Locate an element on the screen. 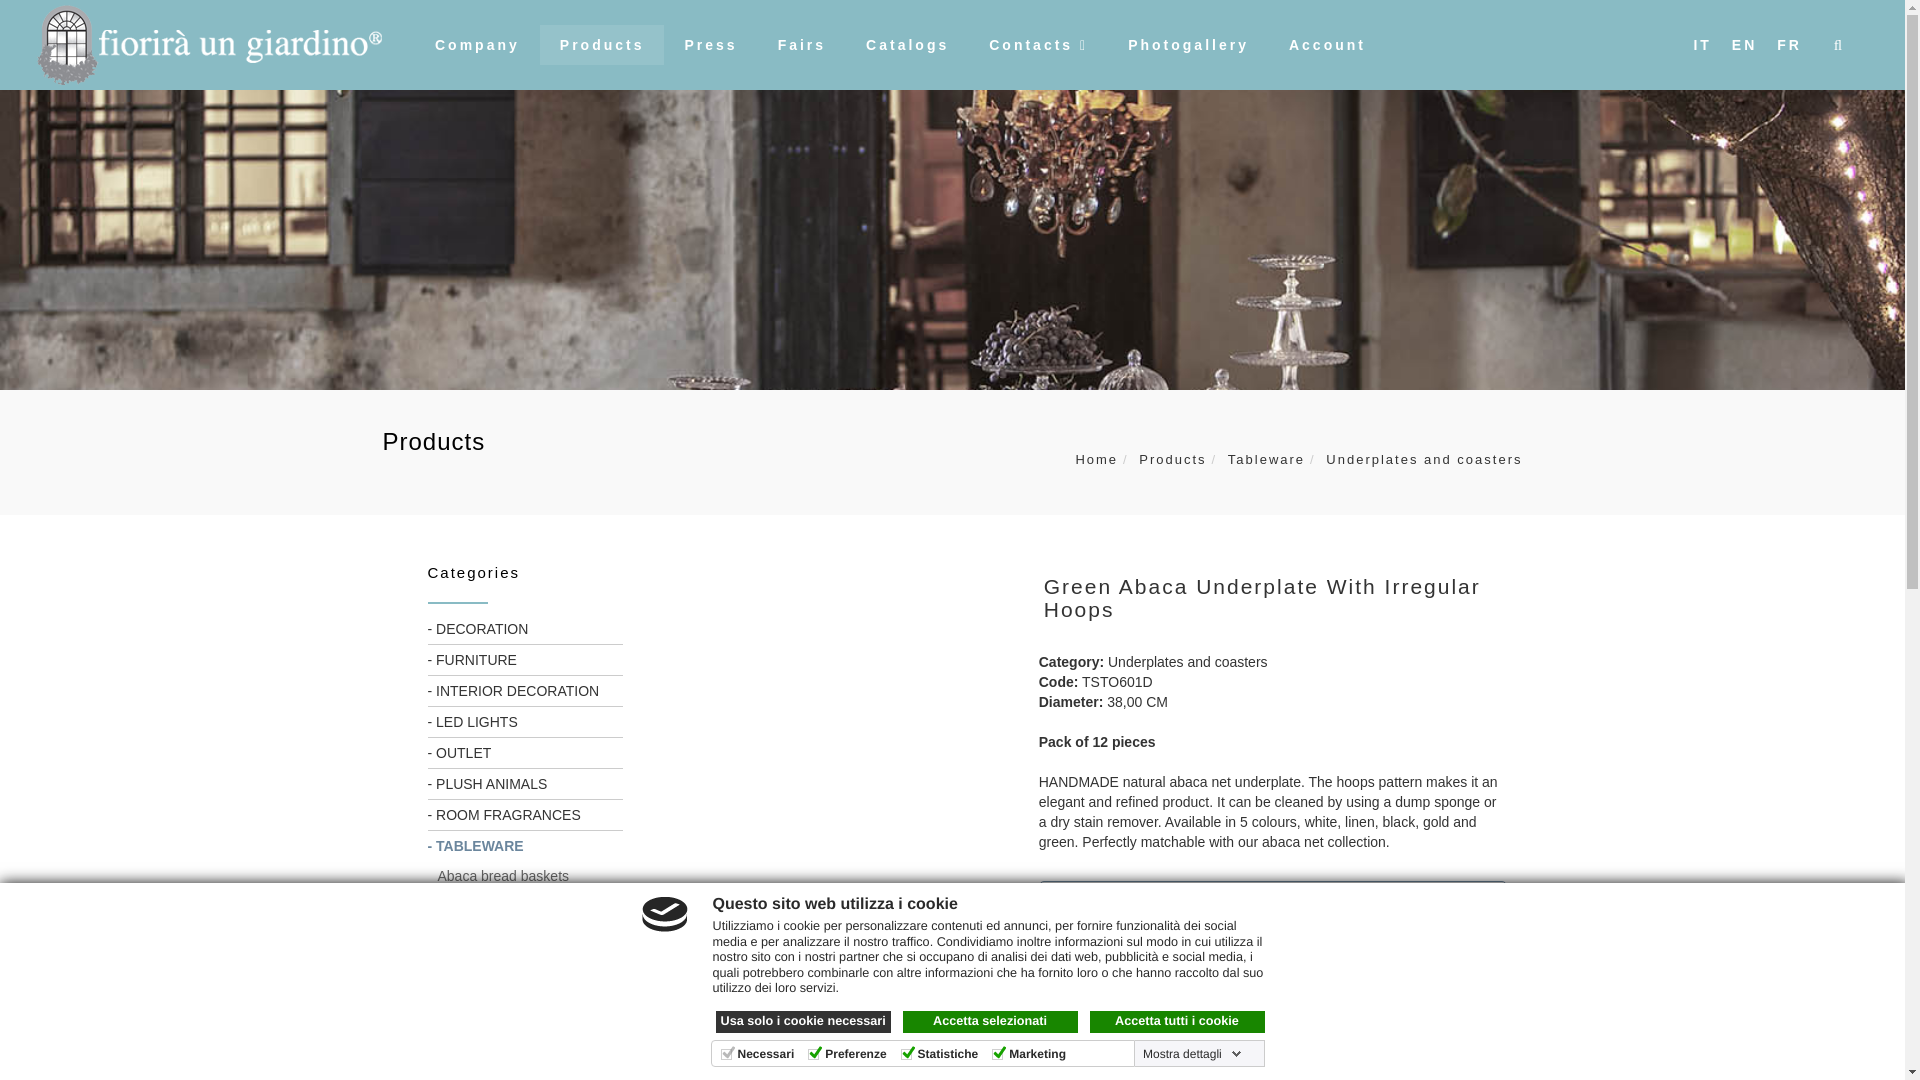 The height and width of the screenshot is (1080, 1920). Mostra dettagli is located at coordinates (1192, 1054).